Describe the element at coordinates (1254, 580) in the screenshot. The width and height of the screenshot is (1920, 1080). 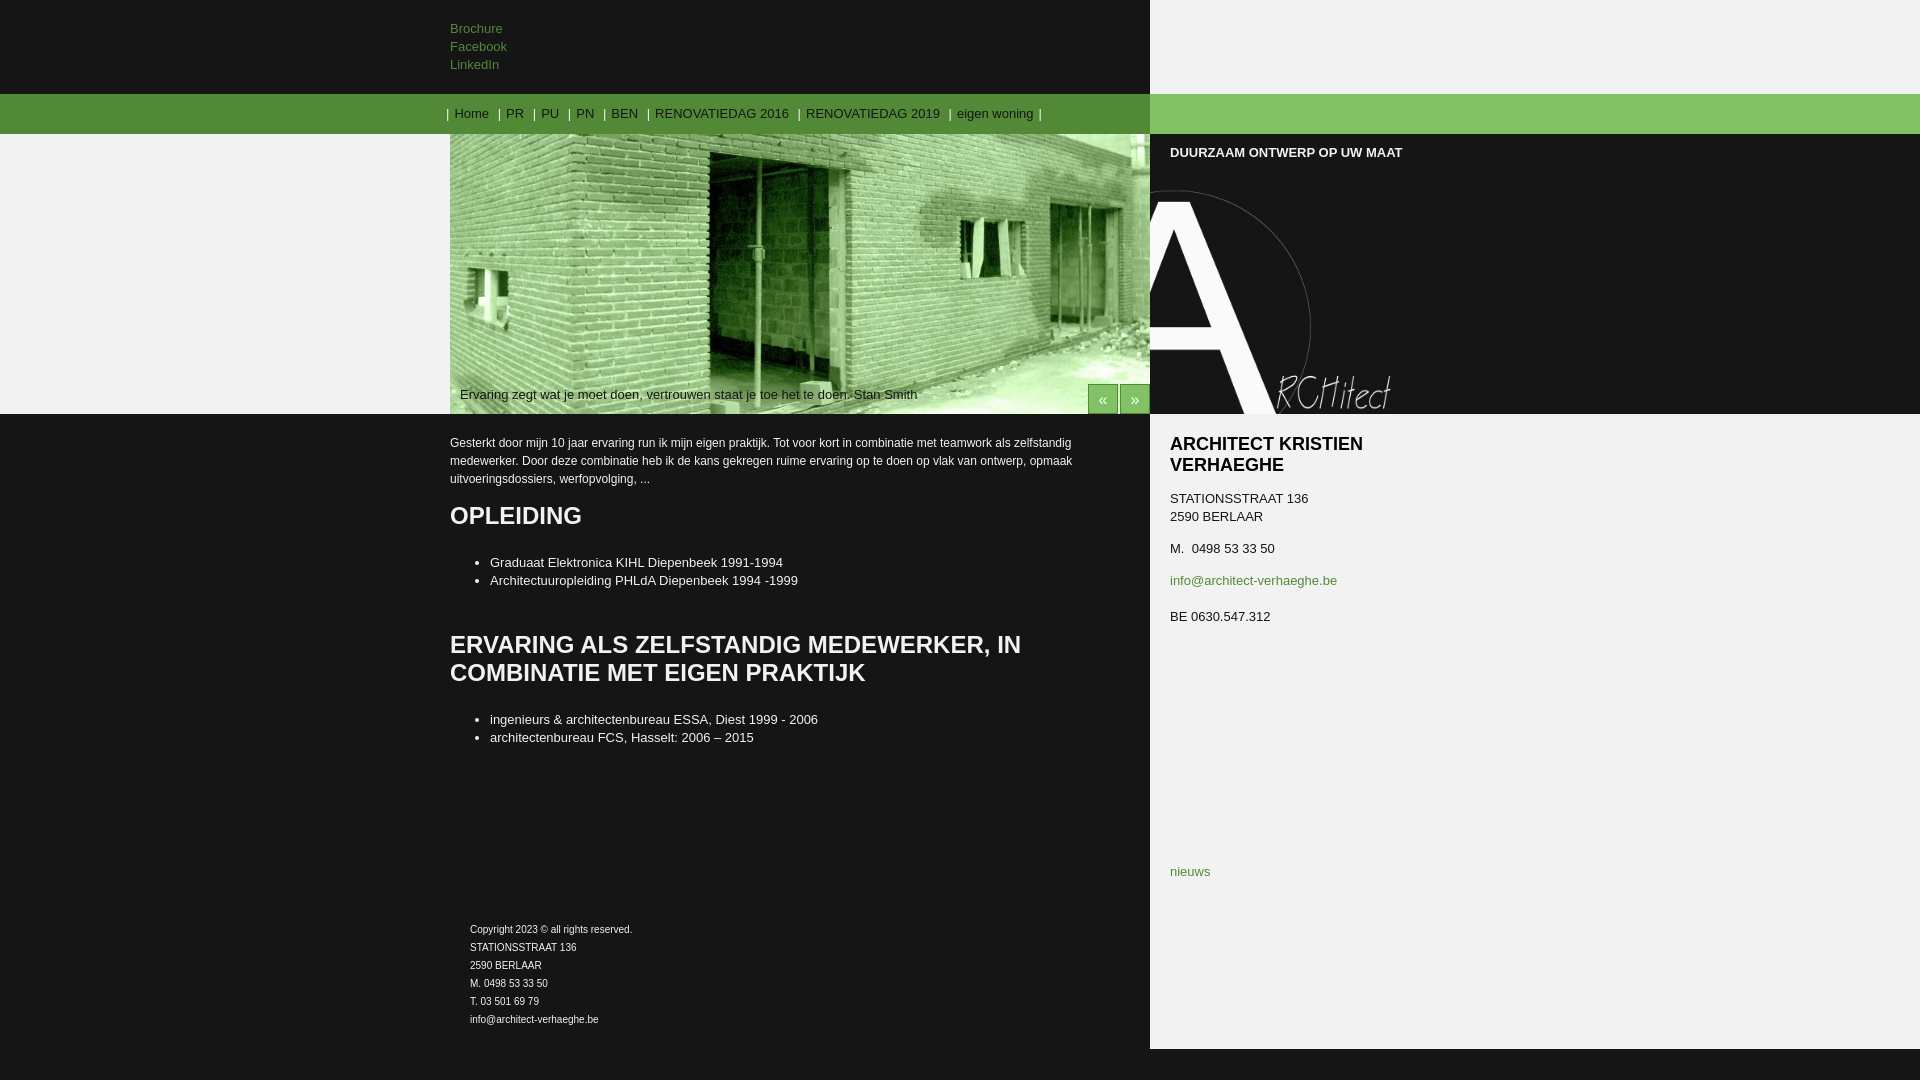
I see `info@architect-verhaeghe.be` at that location.